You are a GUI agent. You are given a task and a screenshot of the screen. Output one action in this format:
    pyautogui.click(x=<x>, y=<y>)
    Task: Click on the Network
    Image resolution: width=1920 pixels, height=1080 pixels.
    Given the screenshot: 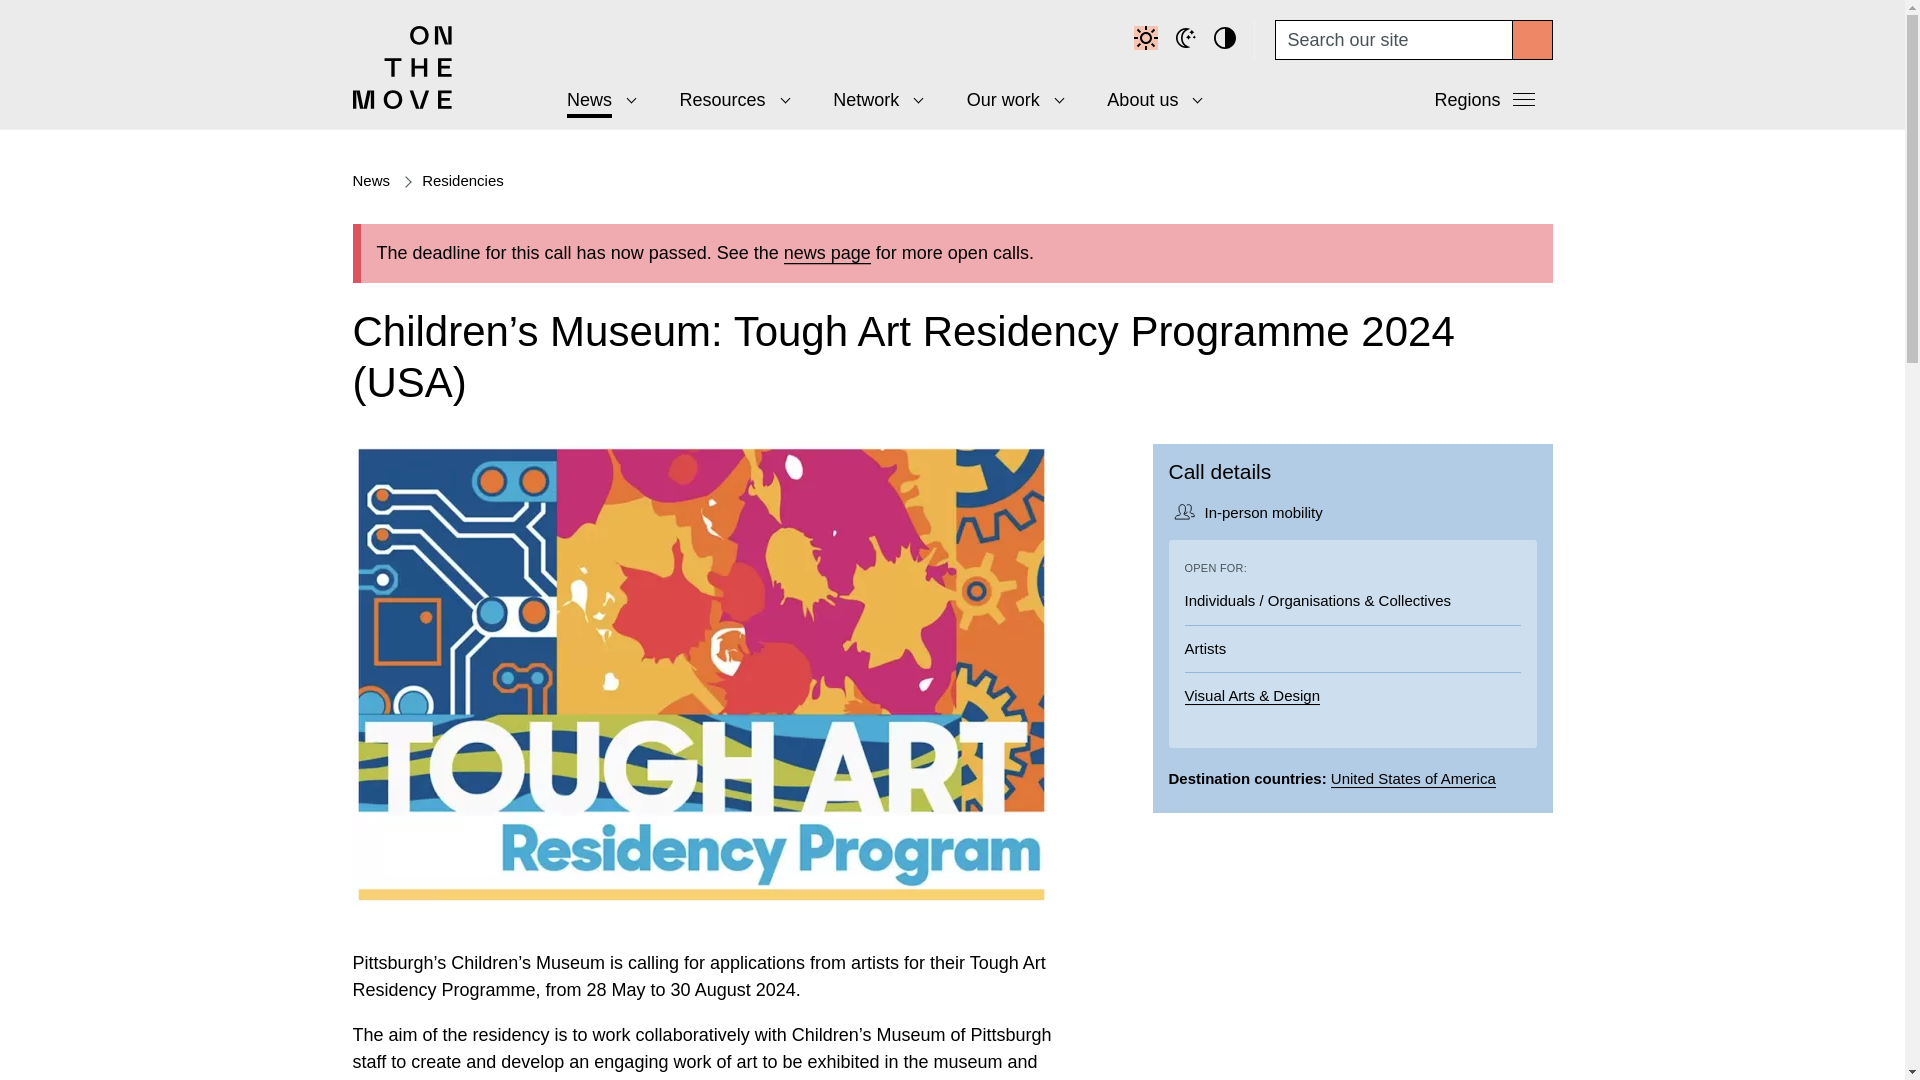 What is the action you would take?
    pyautogui.click(x=872, y=100)
    